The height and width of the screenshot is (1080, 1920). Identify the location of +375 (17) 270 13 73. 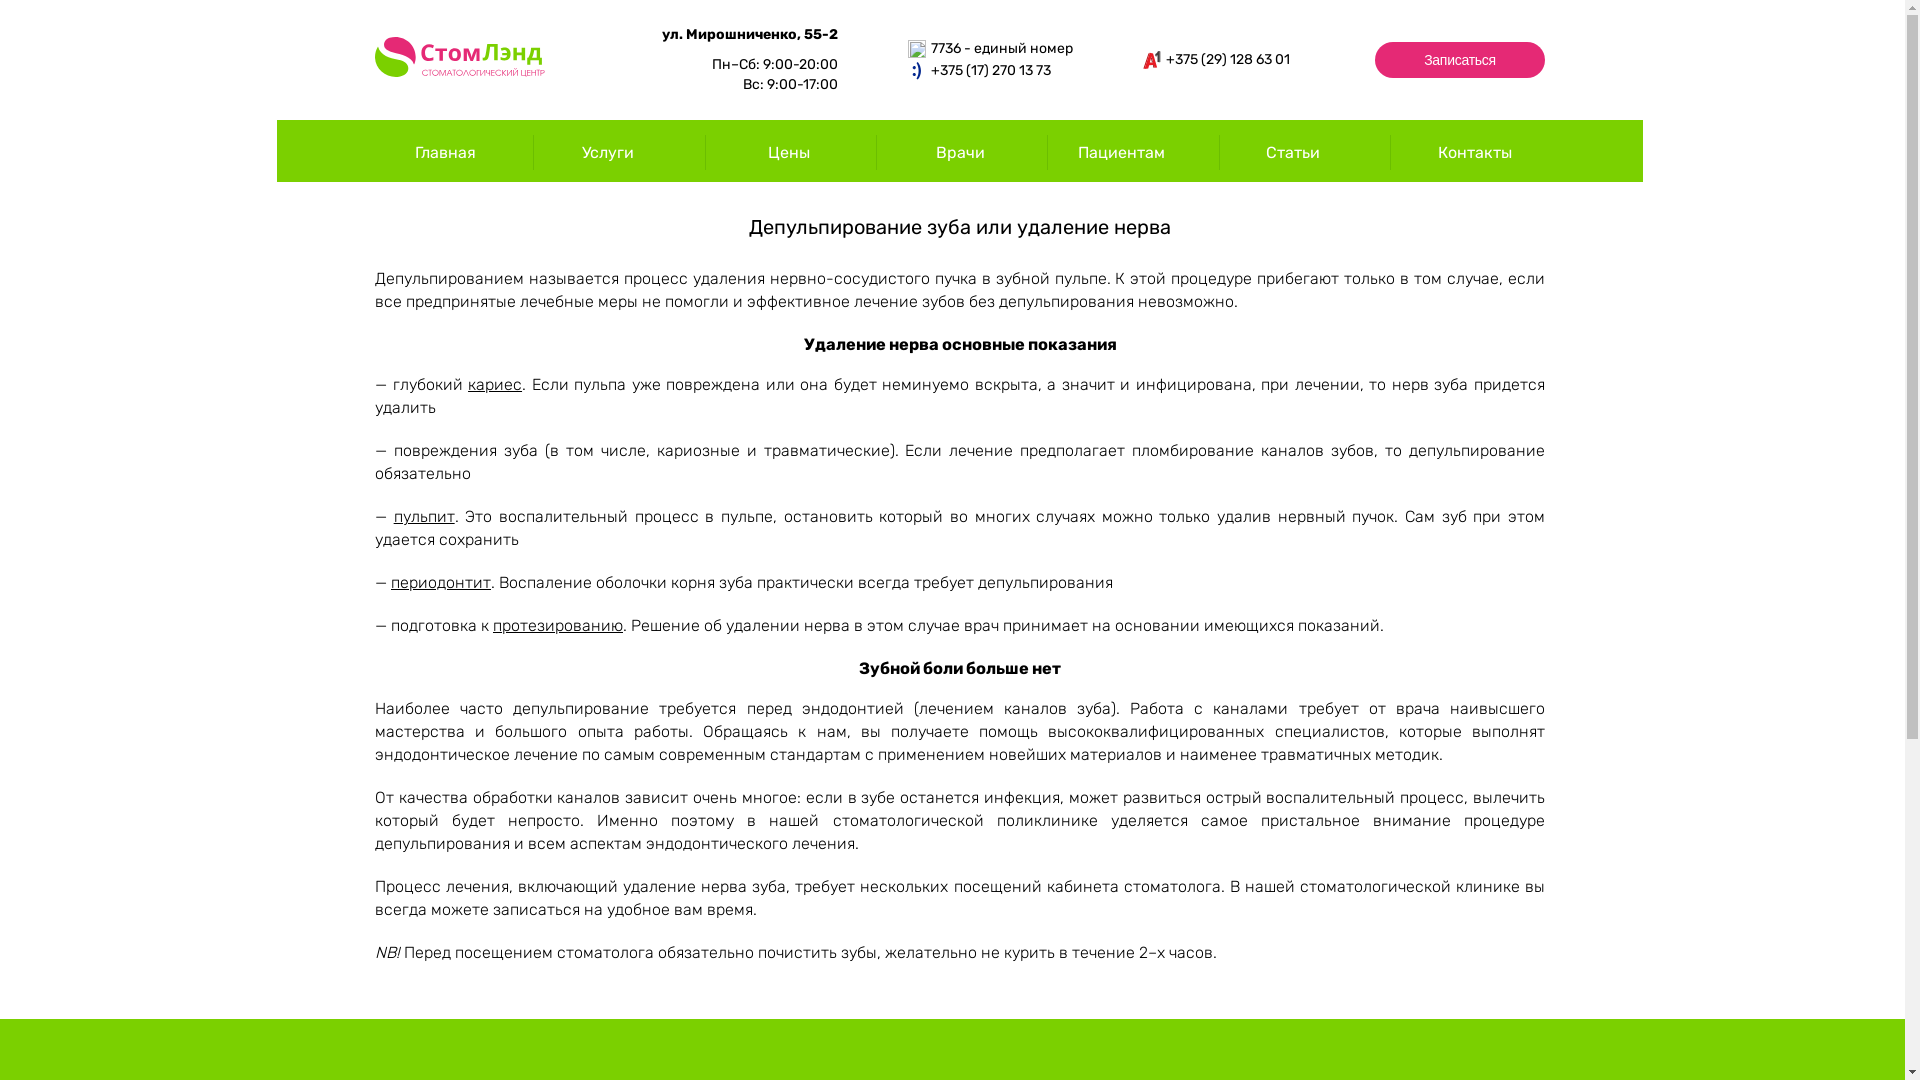
(983, 71).